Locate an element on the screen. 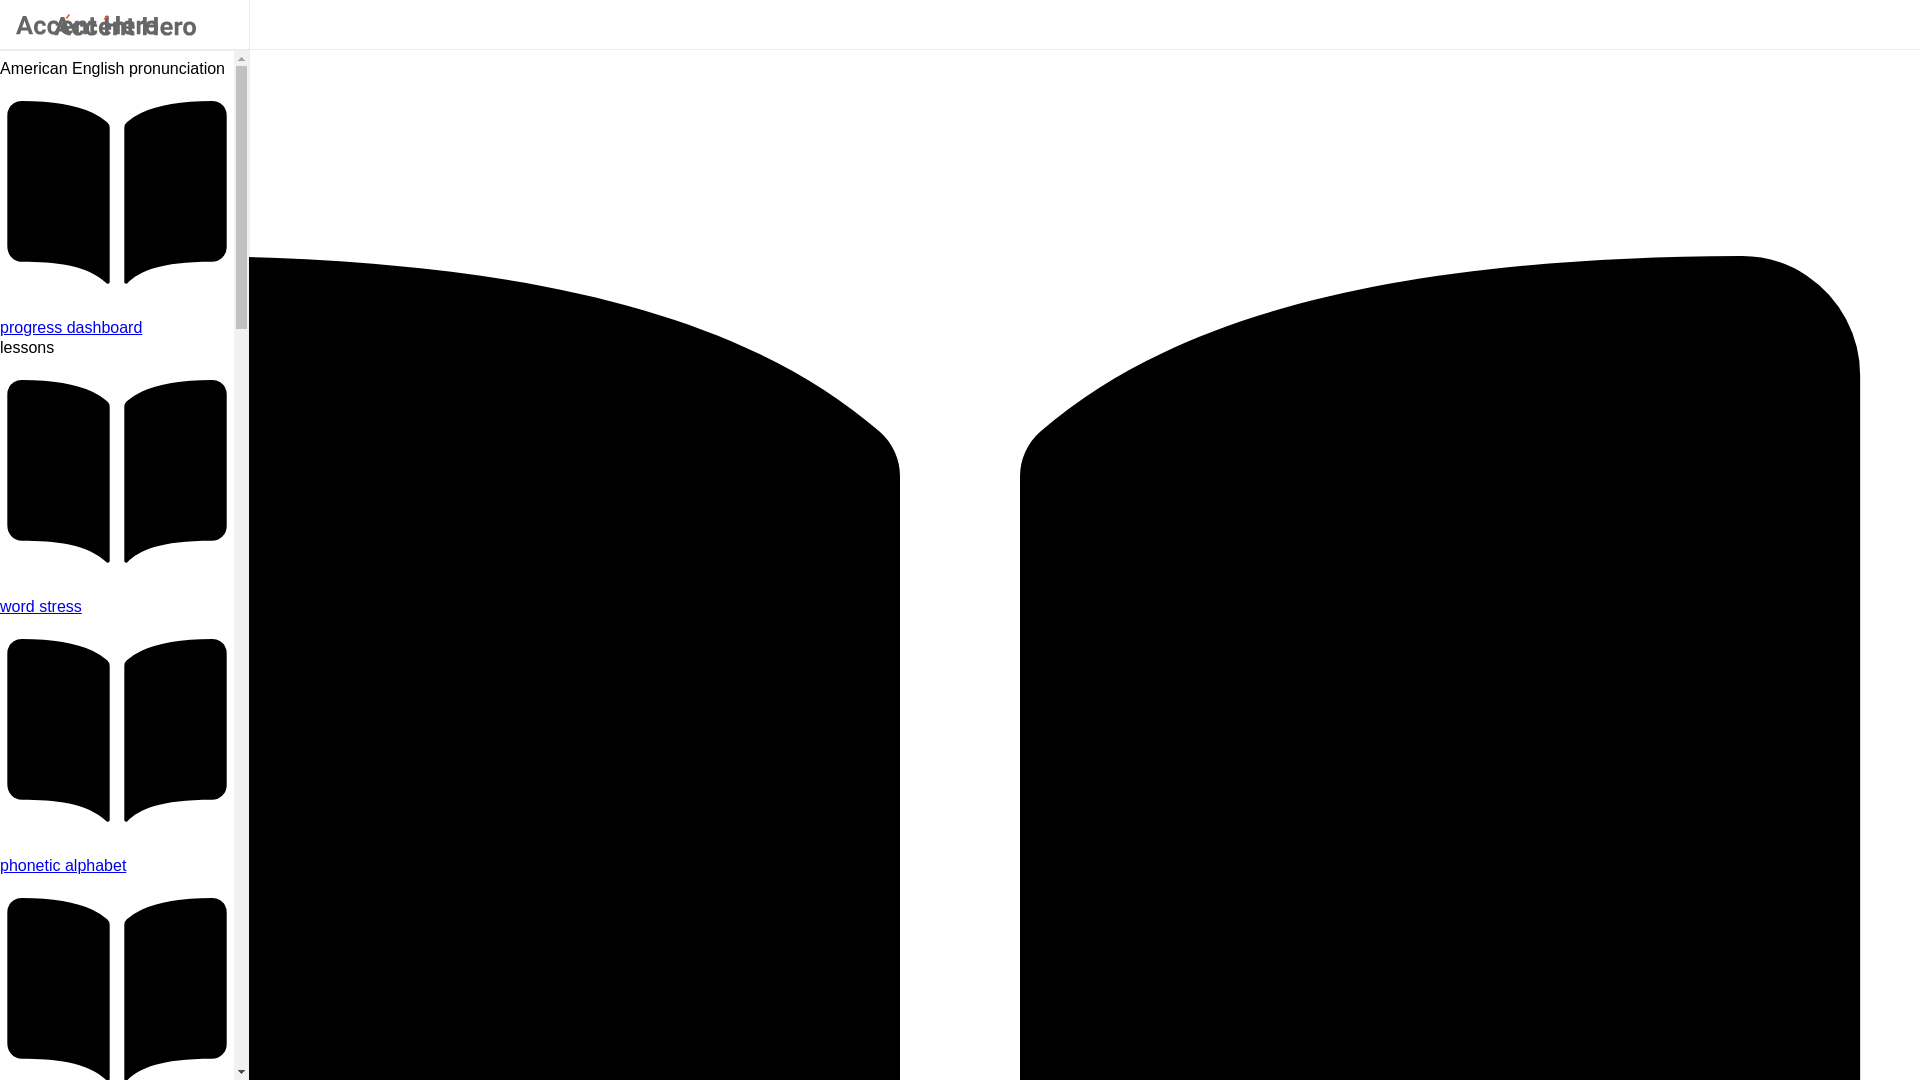  Learn to precisely articulate each sound is located at coordinates (117, 866).